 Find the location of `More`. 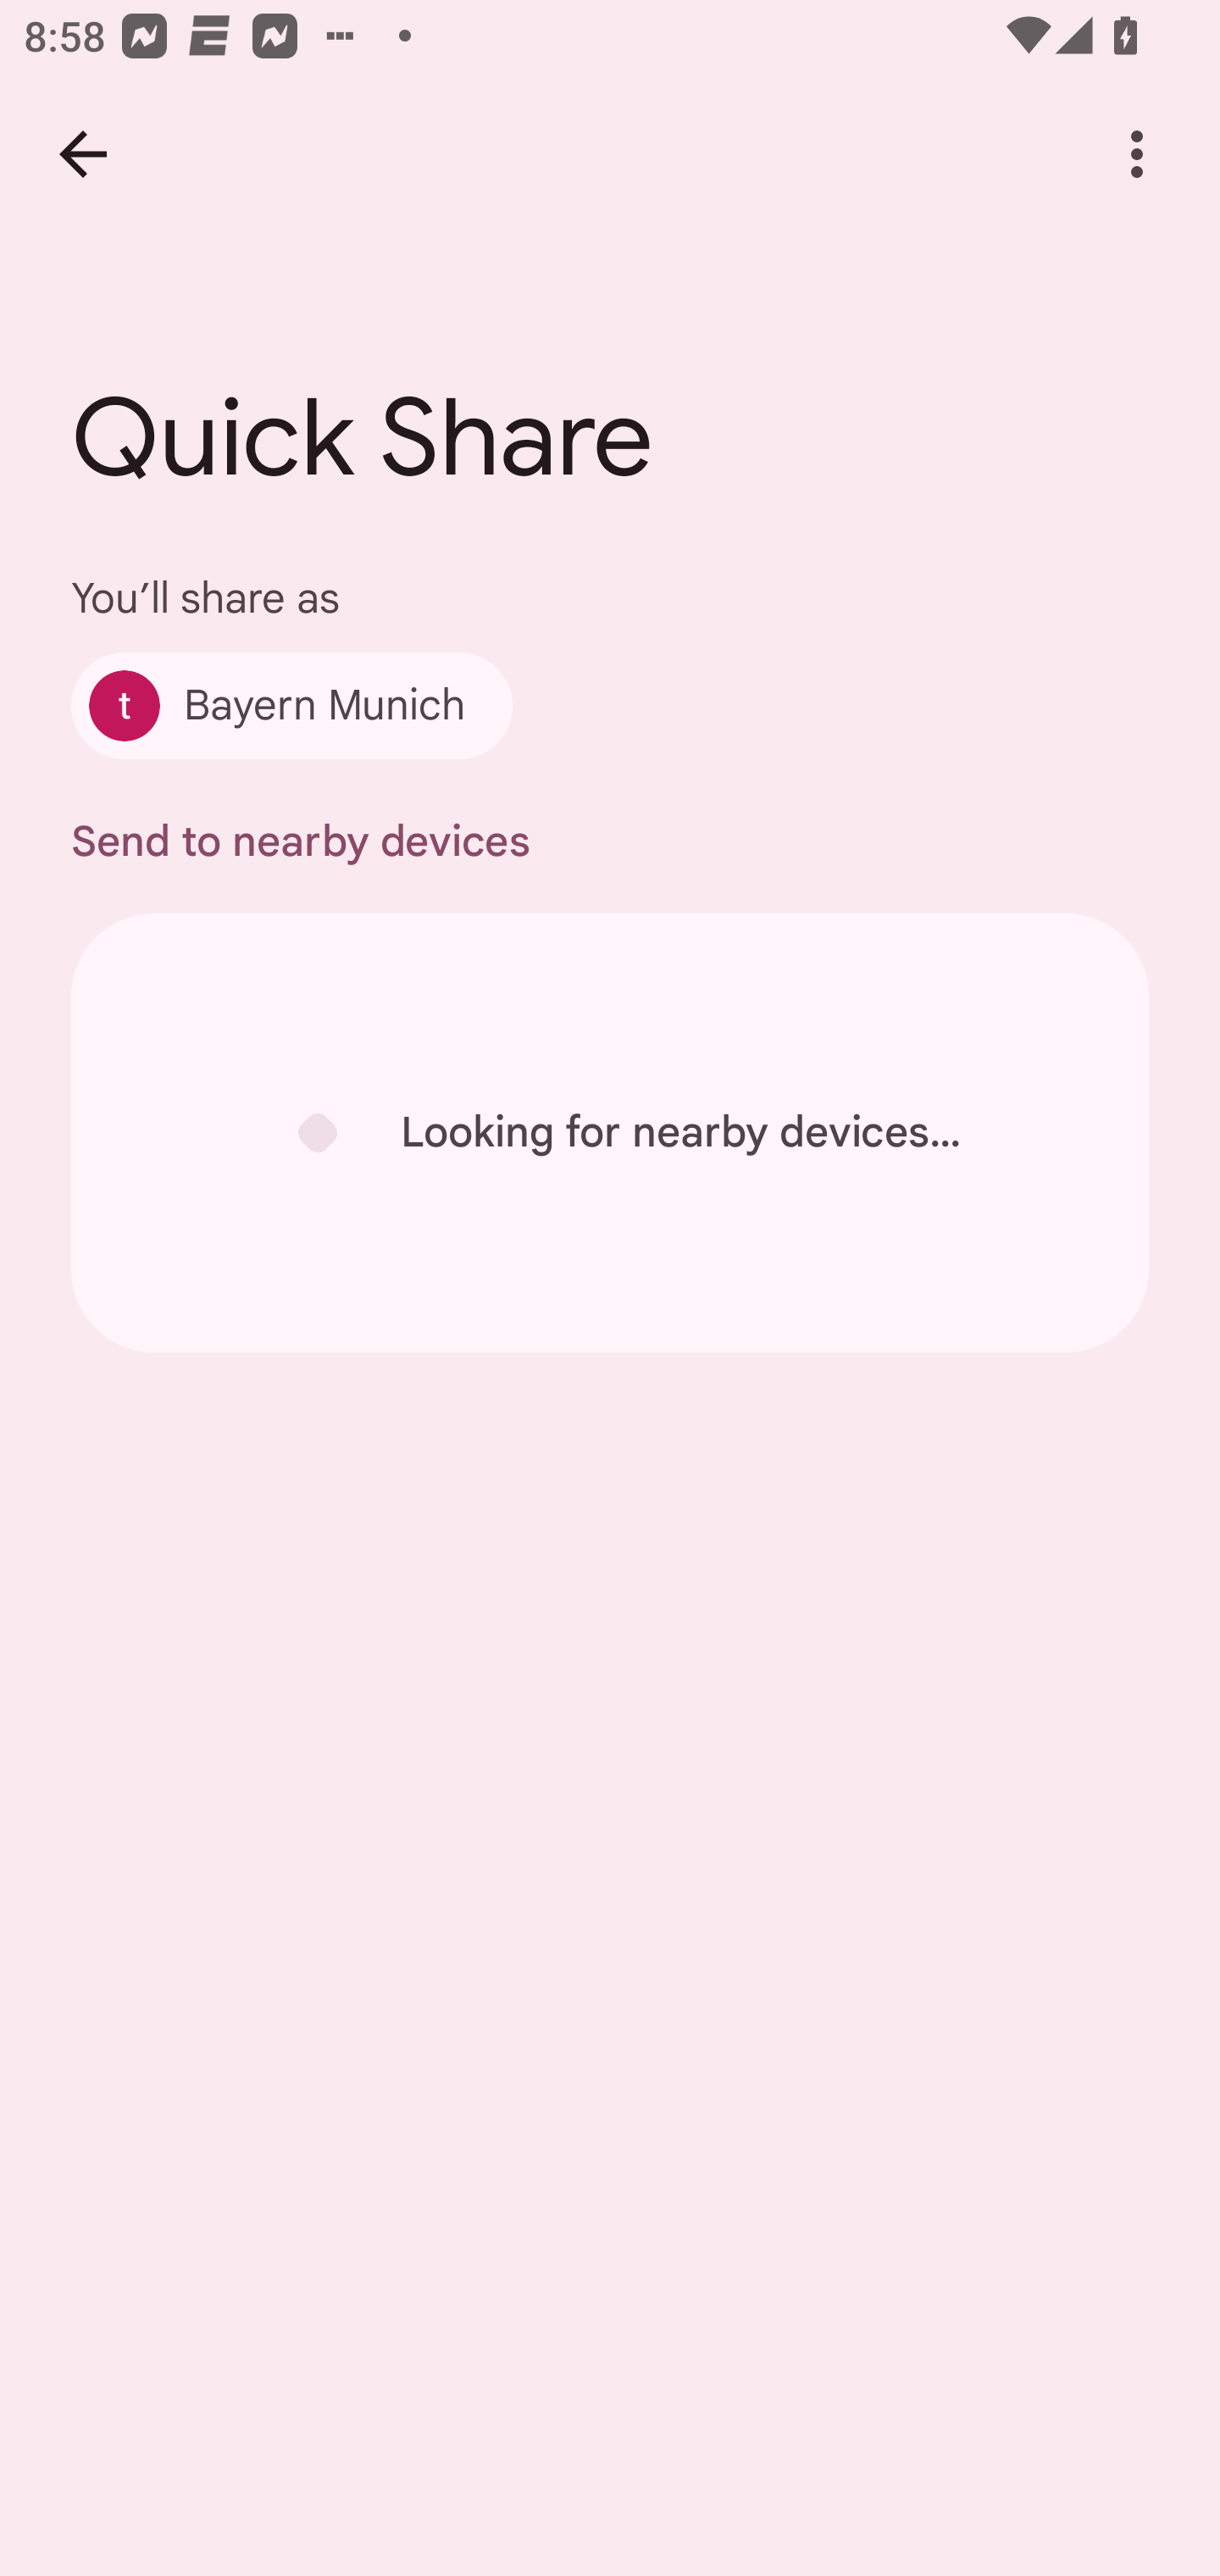

More is located at coordinates (1137, 154).